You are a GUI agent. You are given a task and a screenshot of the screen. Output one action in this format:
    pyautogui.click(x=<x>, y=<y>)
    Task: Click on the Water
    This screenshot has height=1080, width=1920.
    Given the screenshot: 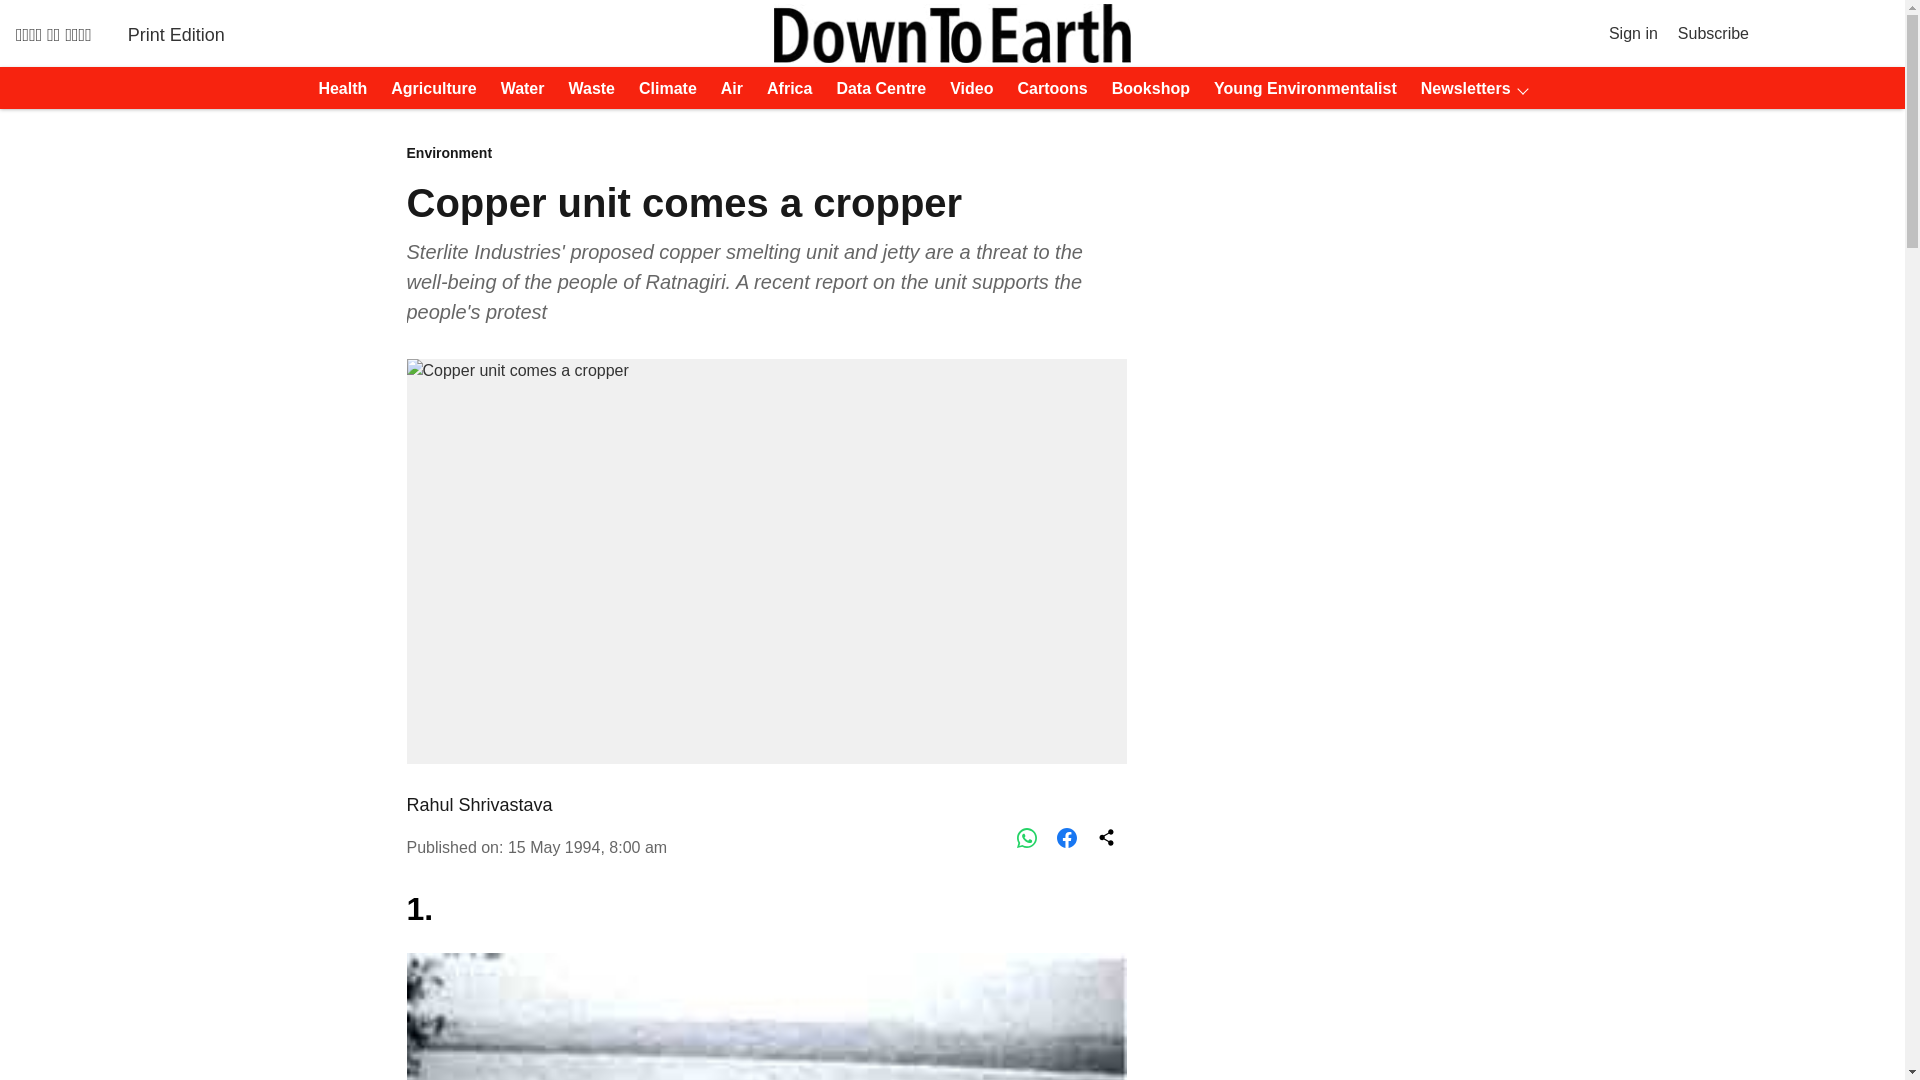 What is the action you would take?
    pyautogui.click(x=517, y=89)
    